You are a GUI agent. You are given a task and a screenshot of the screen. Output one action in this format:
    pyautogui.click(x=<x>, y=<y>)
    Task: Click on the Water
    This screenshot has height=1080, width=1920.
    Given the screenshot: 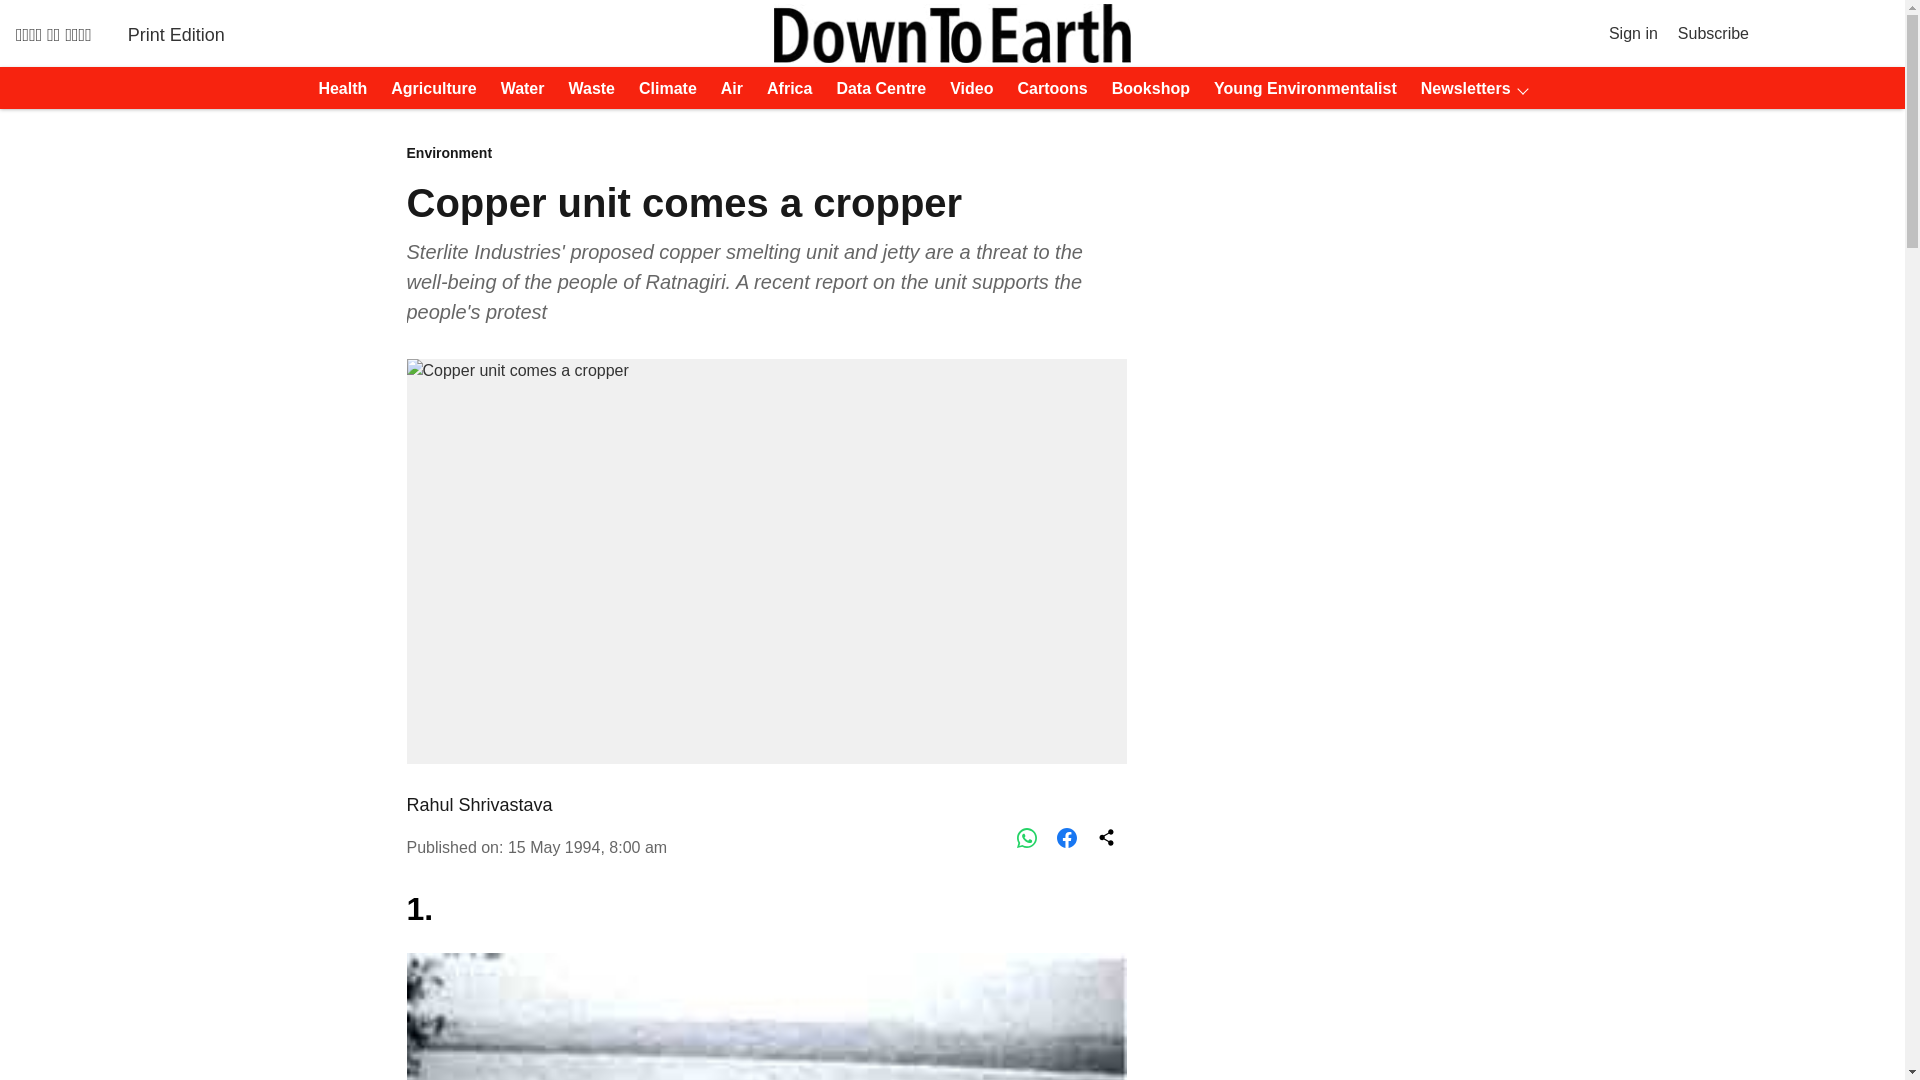 What is the action you would take?
    pyautogui.click(x=517, y=89)
    